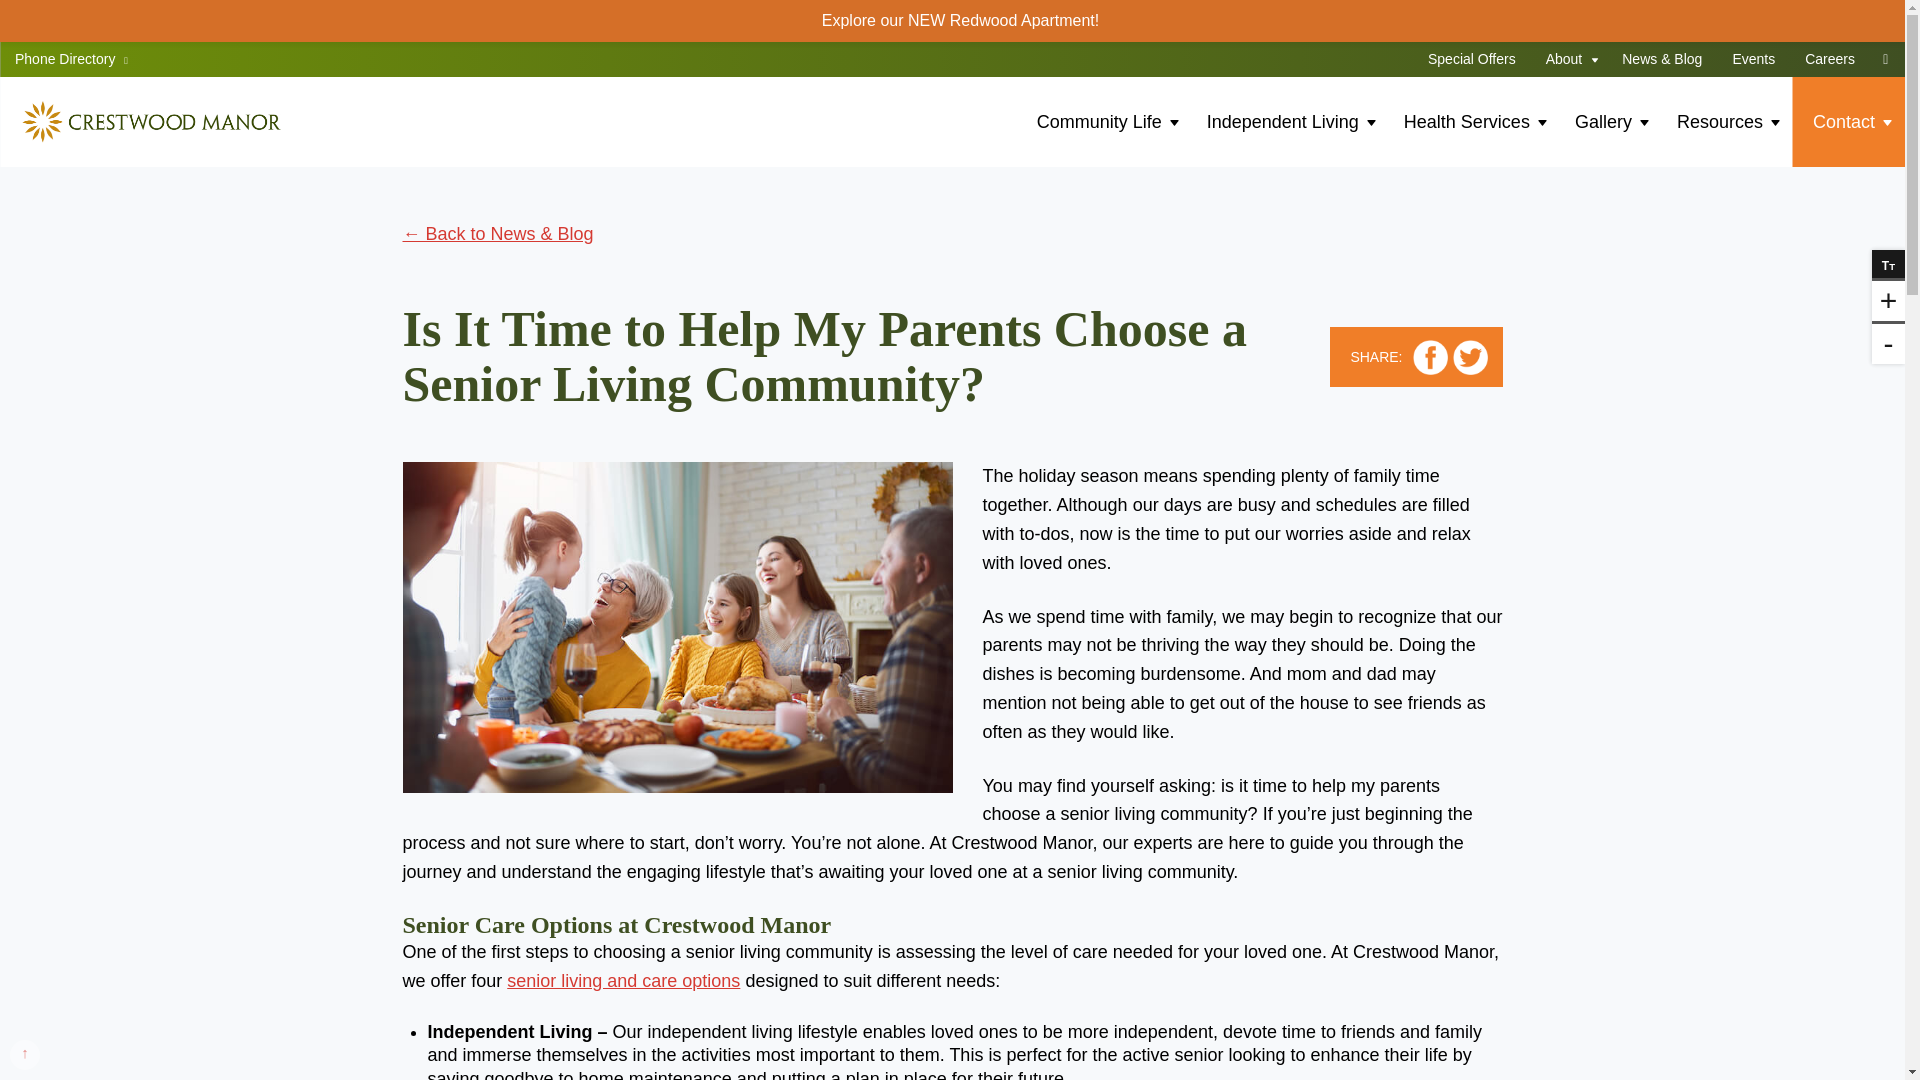 This screenshot has width=1920, height=1080. What do you see at coordinates (1468, 357) in the screenshot?
I see `Share on Twitter` at bounding box center [1468, 357].